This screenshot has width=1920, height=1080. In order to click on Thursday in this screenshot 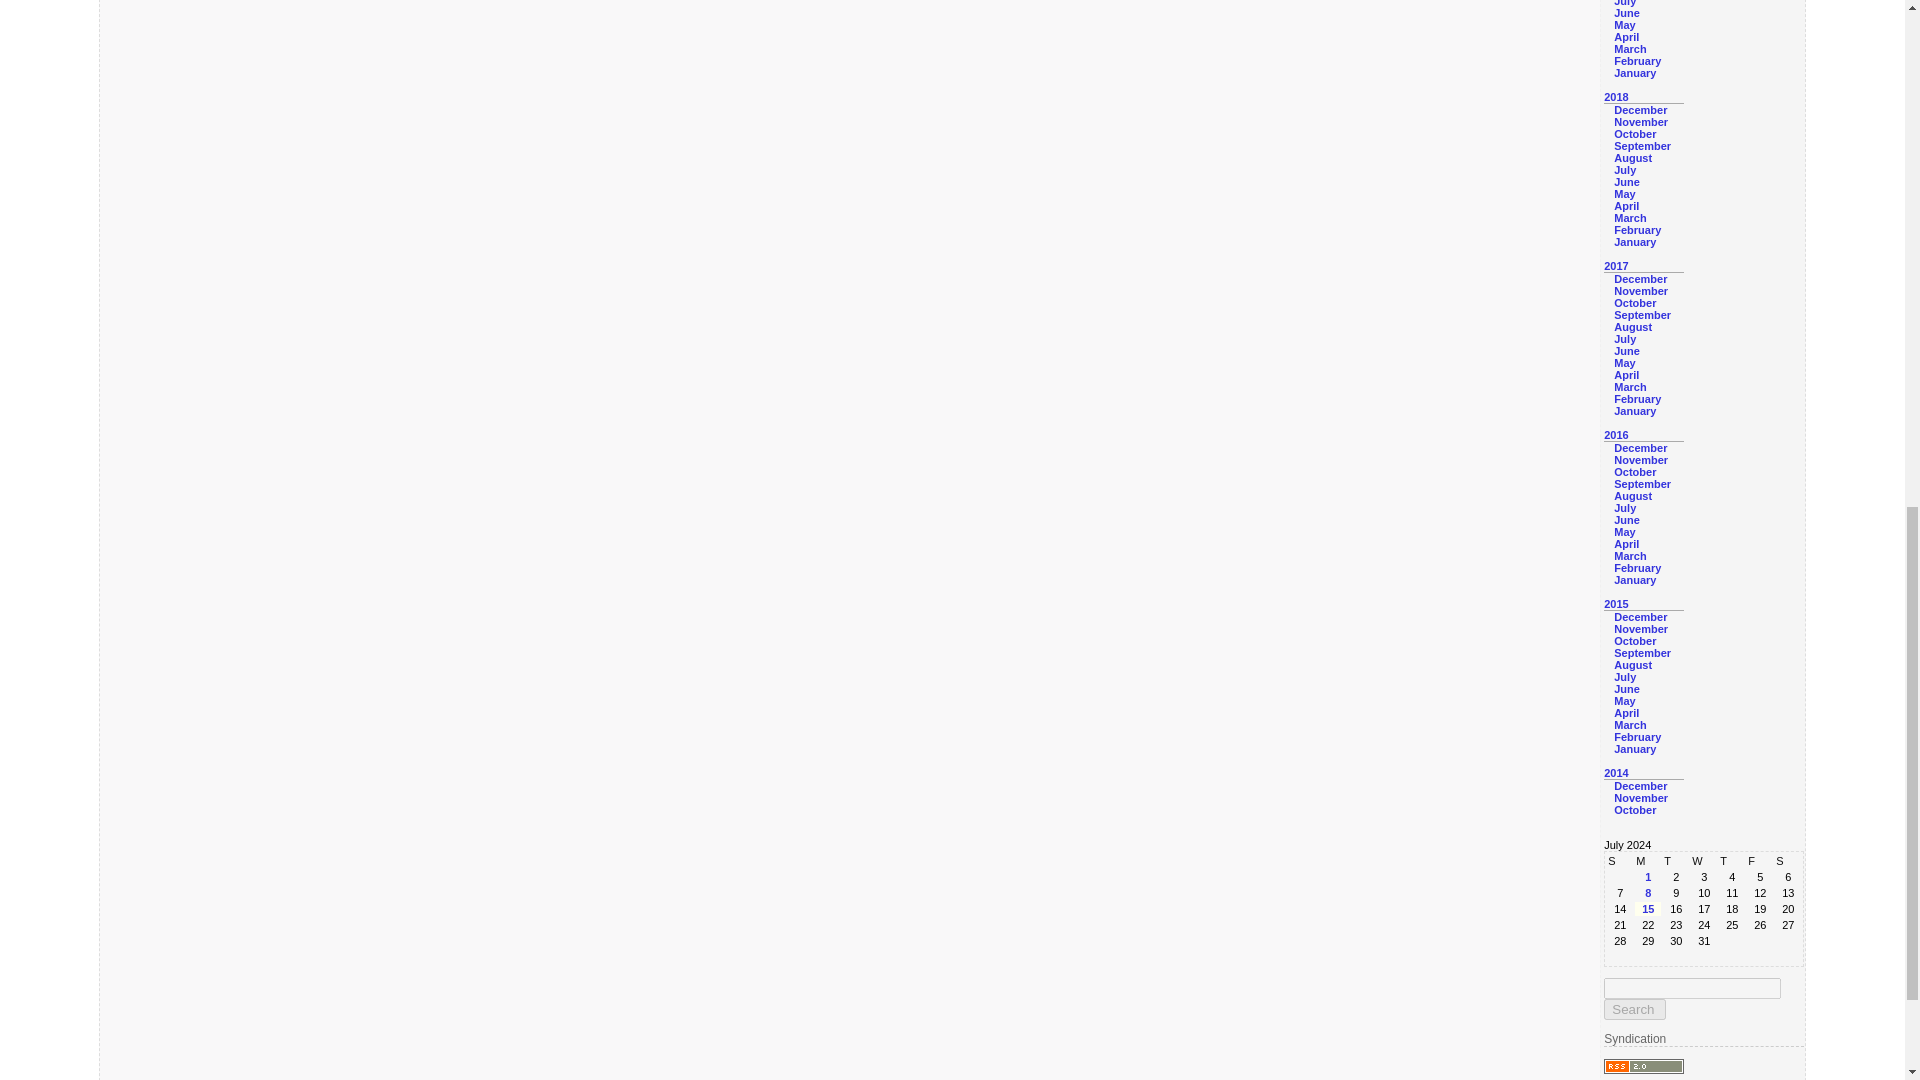, I will do `click(1732, 861)`.